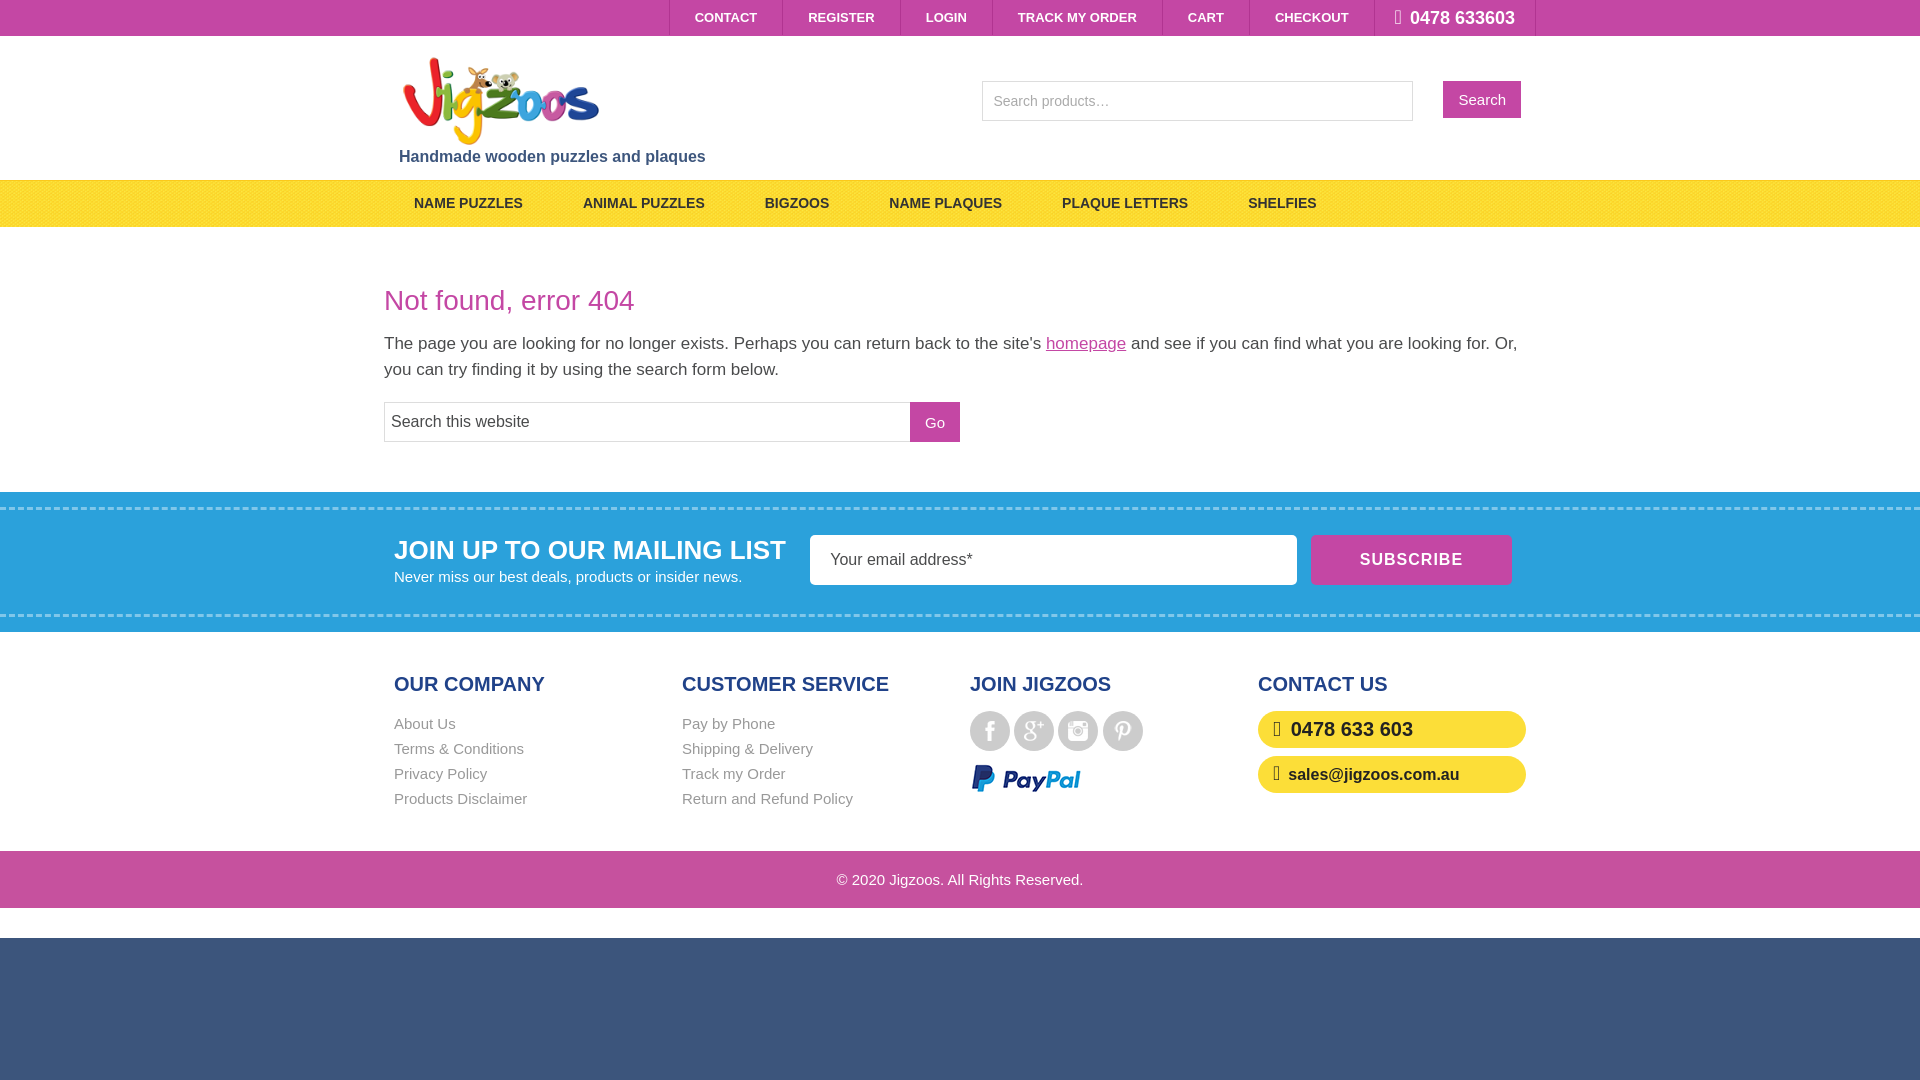 The width and height of the screenshot is (1920, 1080). What do you see at coordinates (946, 18) in the screenshot?
I see `LOGIN` at bounding box center [946, 18].